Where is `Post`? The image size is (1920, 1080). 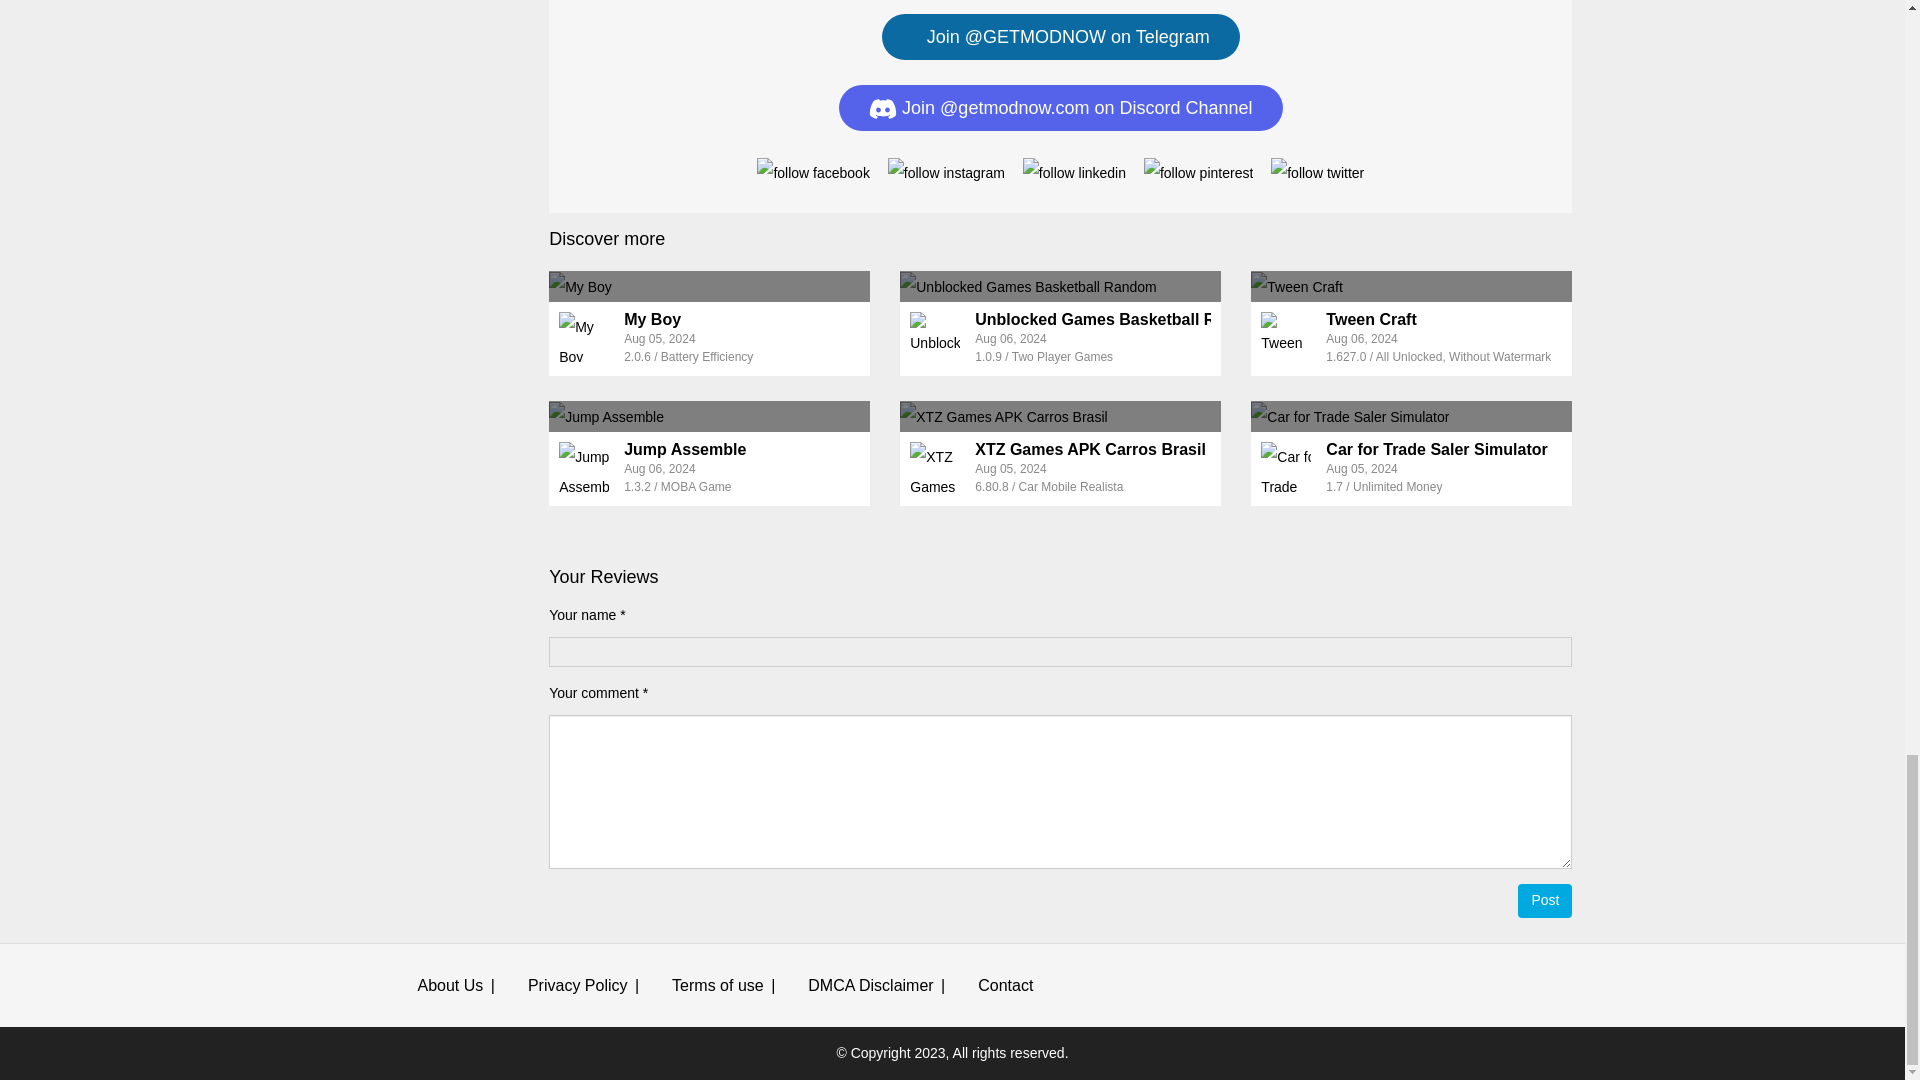
Post is located at coordinates (1545, 901).